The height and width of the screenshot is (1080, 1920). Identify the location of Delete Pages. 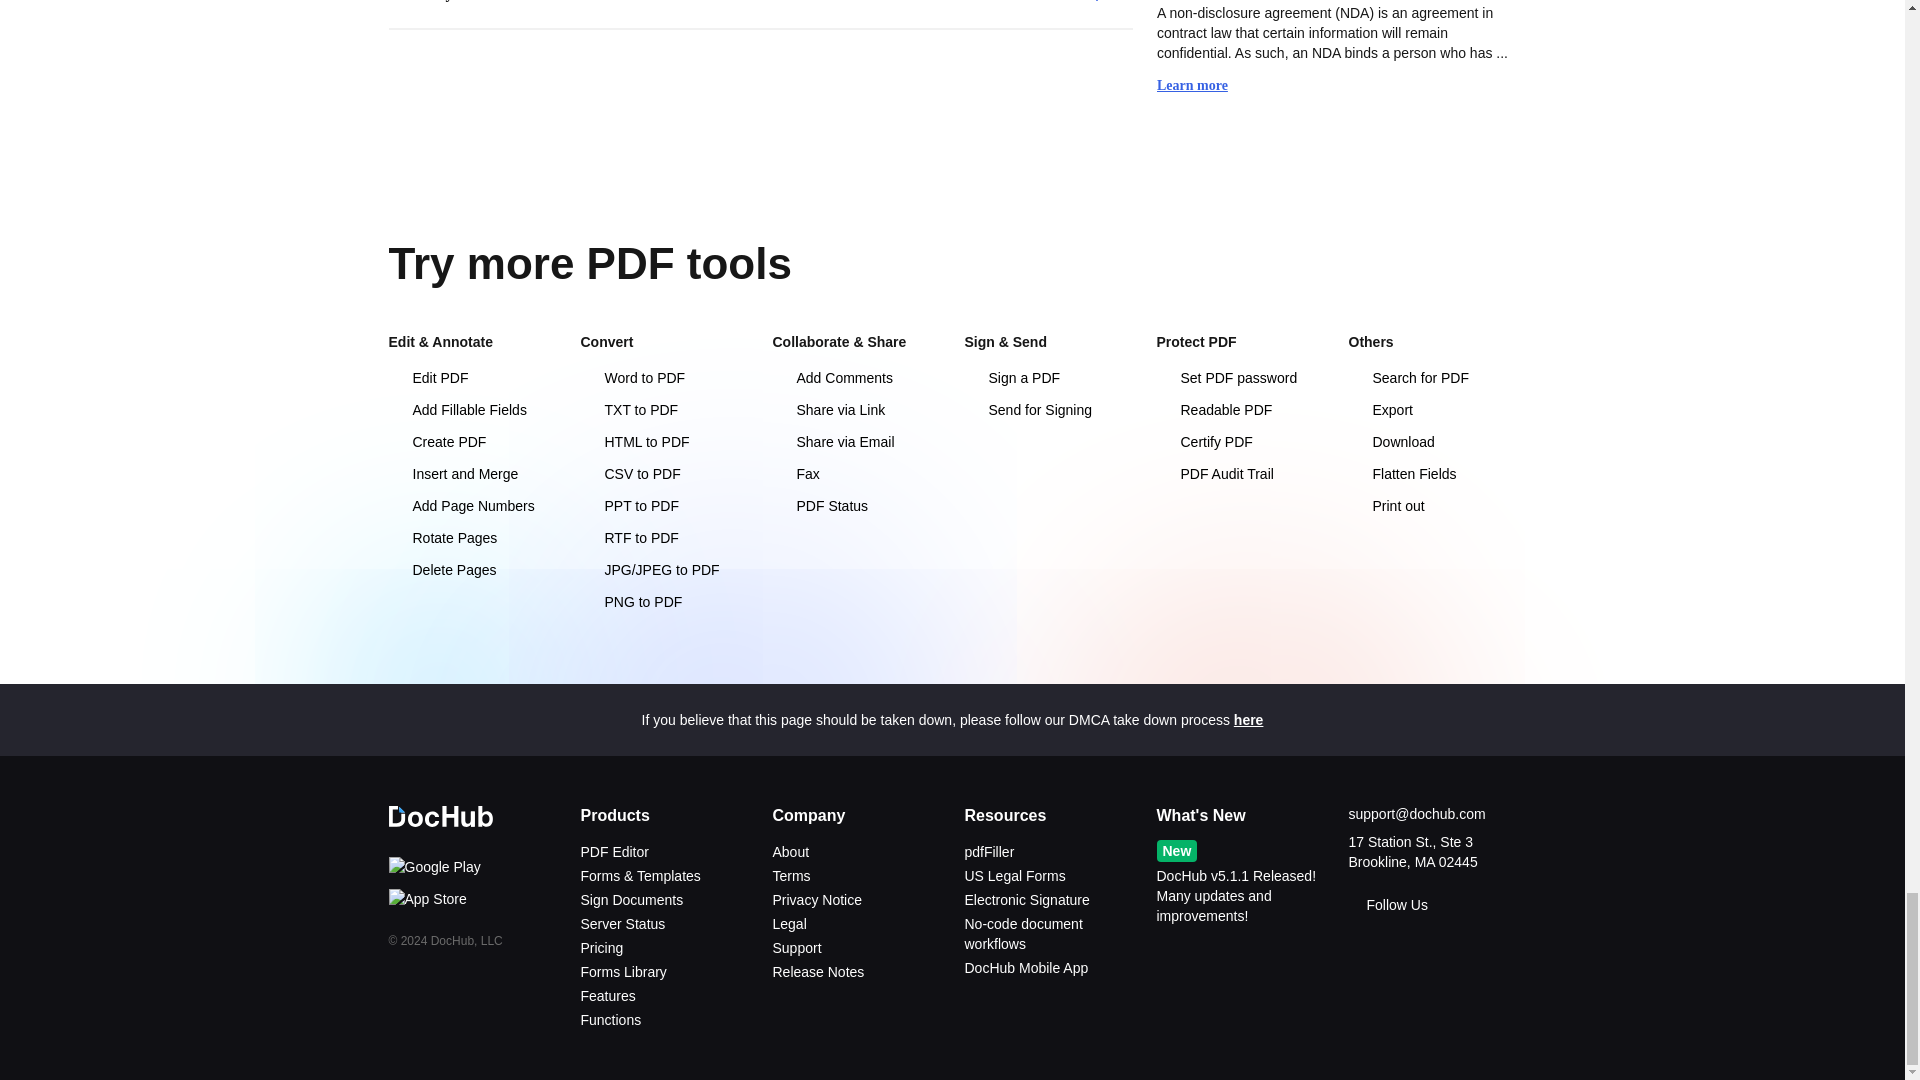
(472, 570).